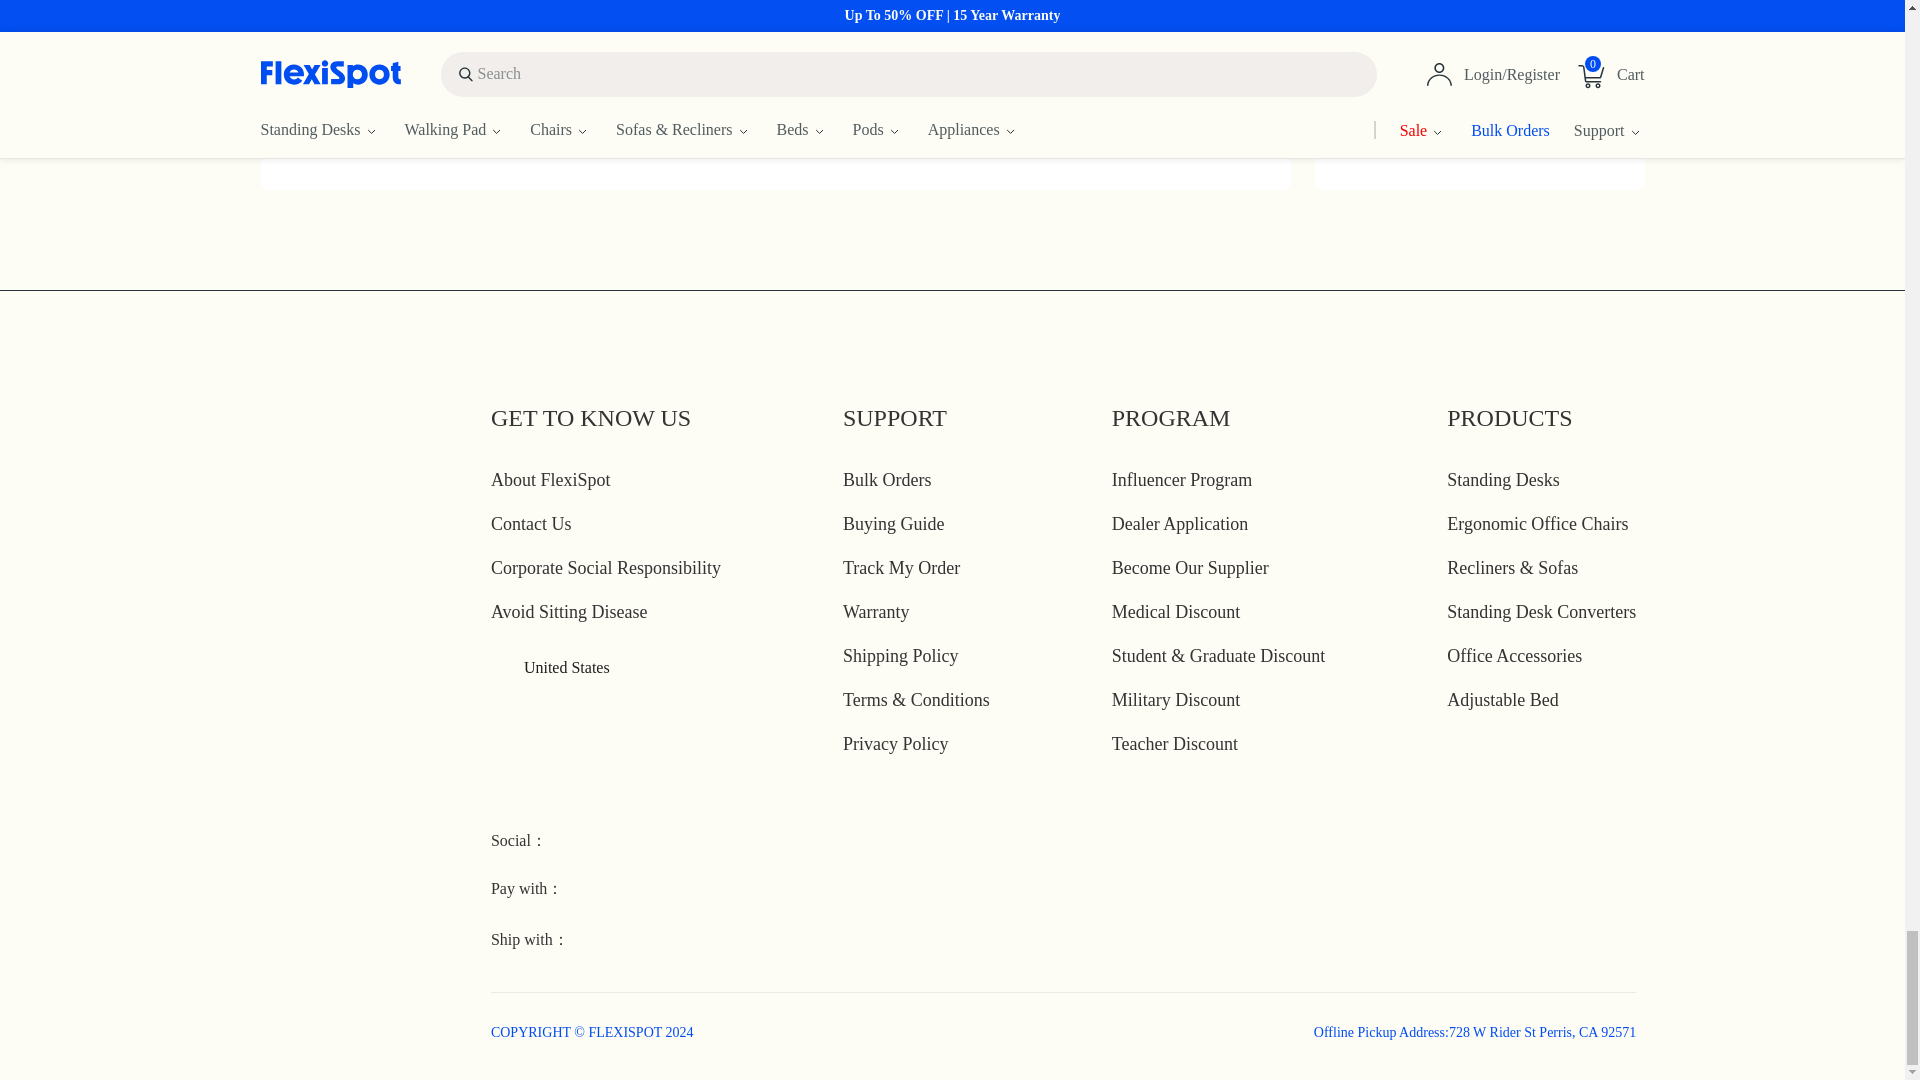  Describe the element at coordinates (886, 480) in the screenshot. I see `Bulk Orders` at that location.